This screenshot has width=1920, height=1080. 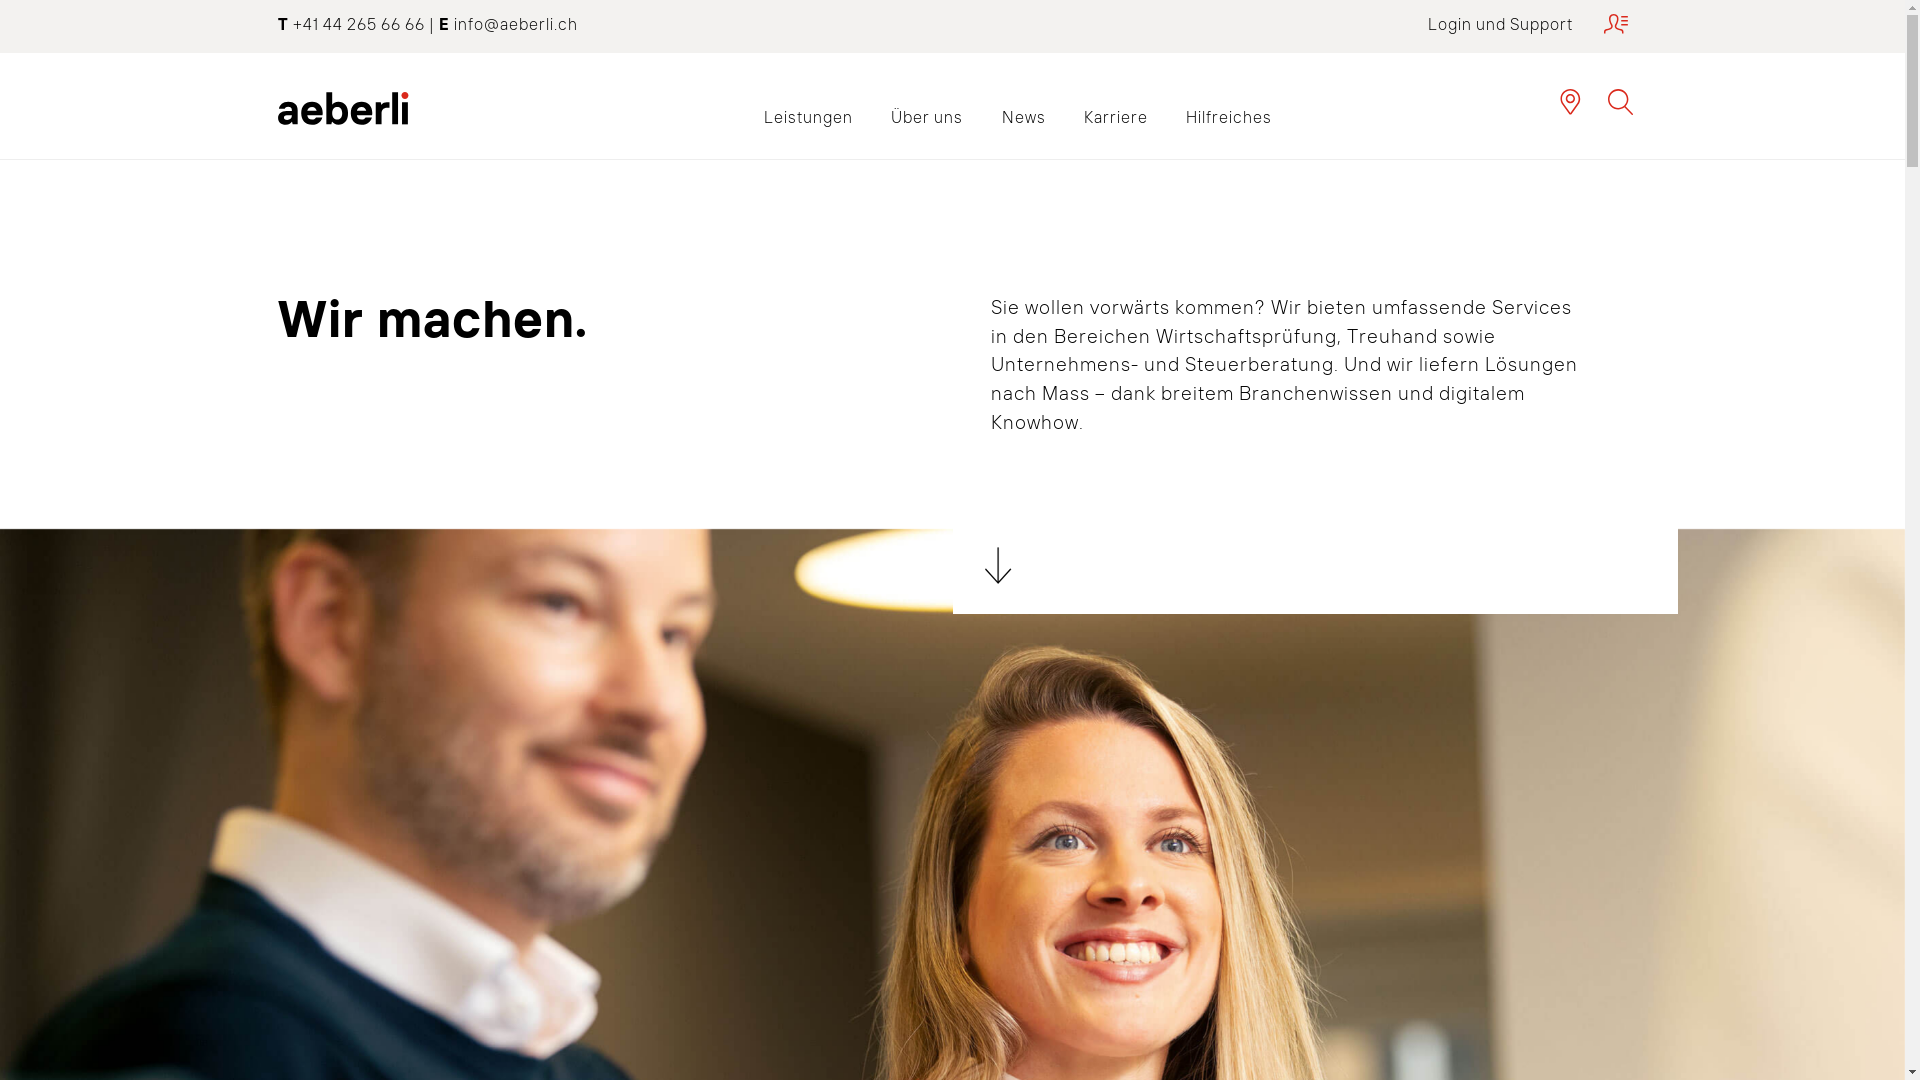 I want to click on Kontakt, so click(x=1571, y=102).